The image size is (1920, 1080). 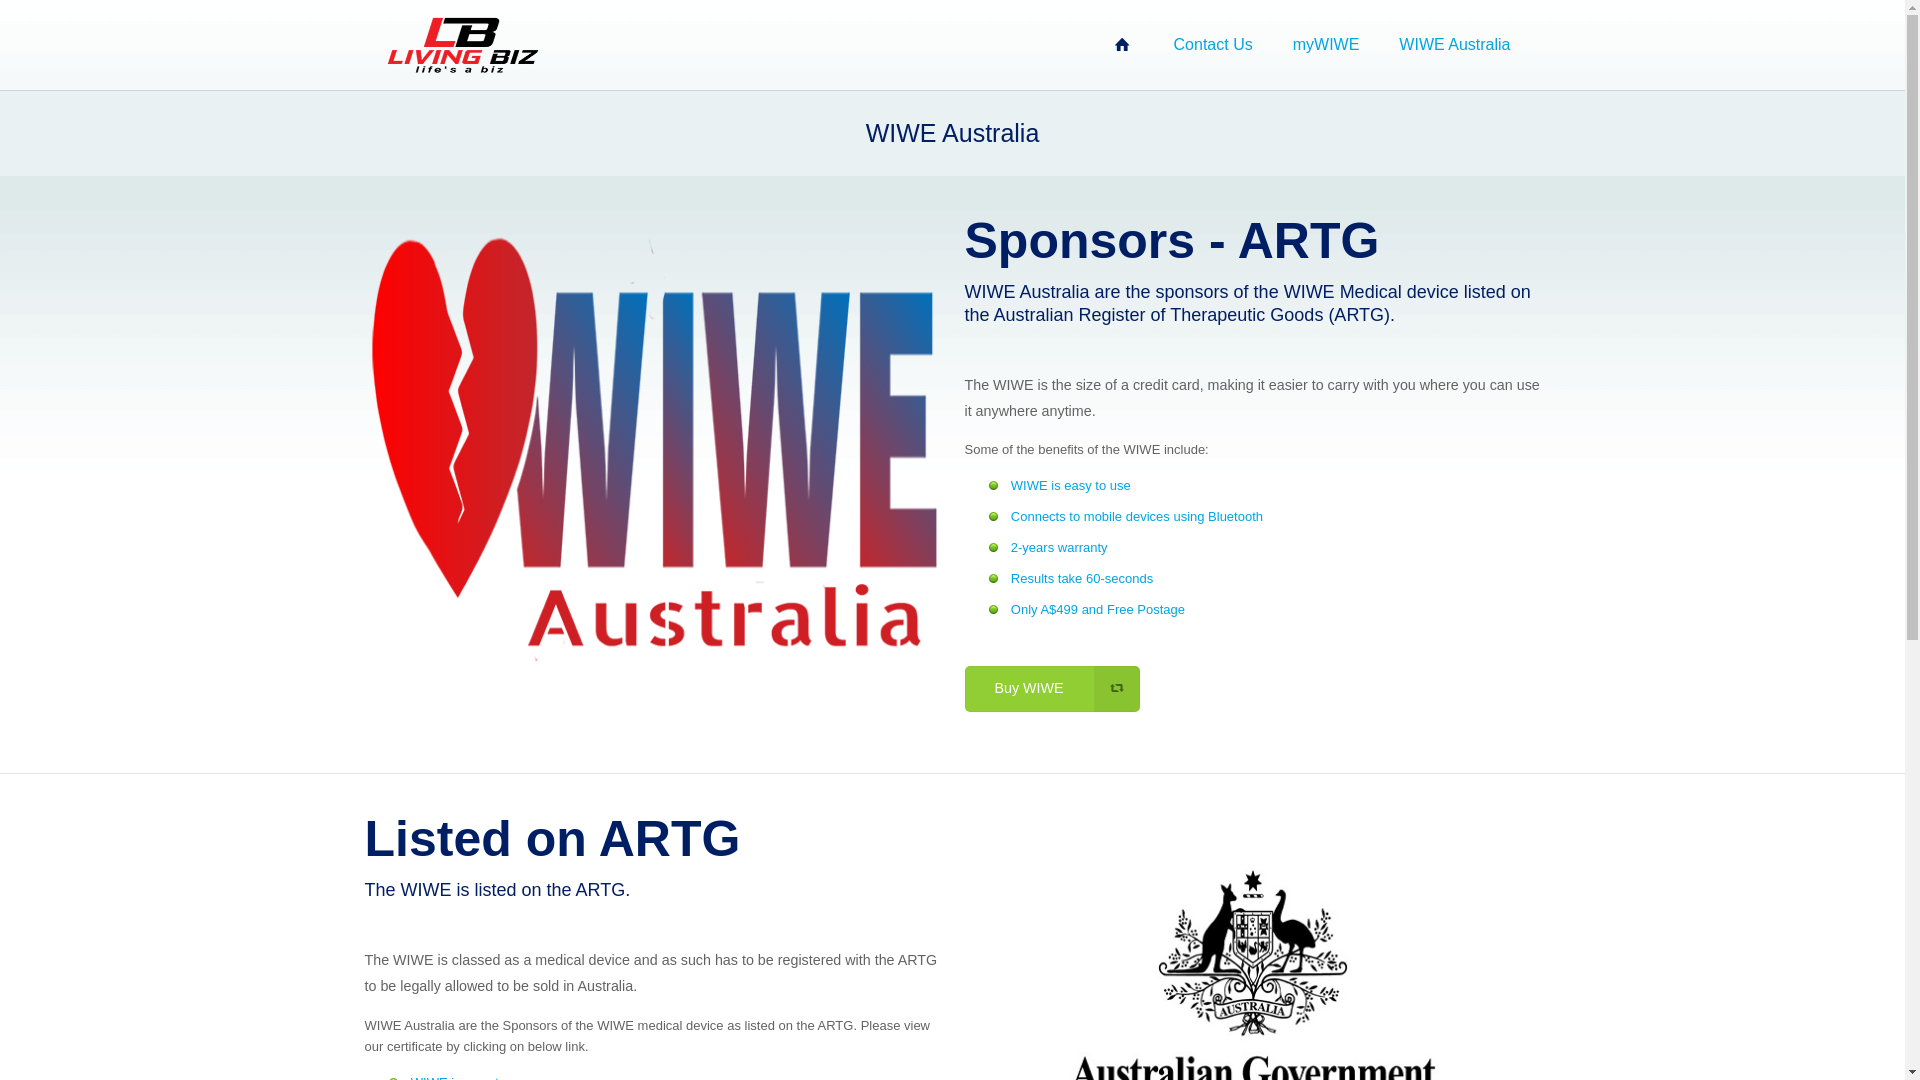 I want to click on Living BIZ, so click(x=1122, y=45).